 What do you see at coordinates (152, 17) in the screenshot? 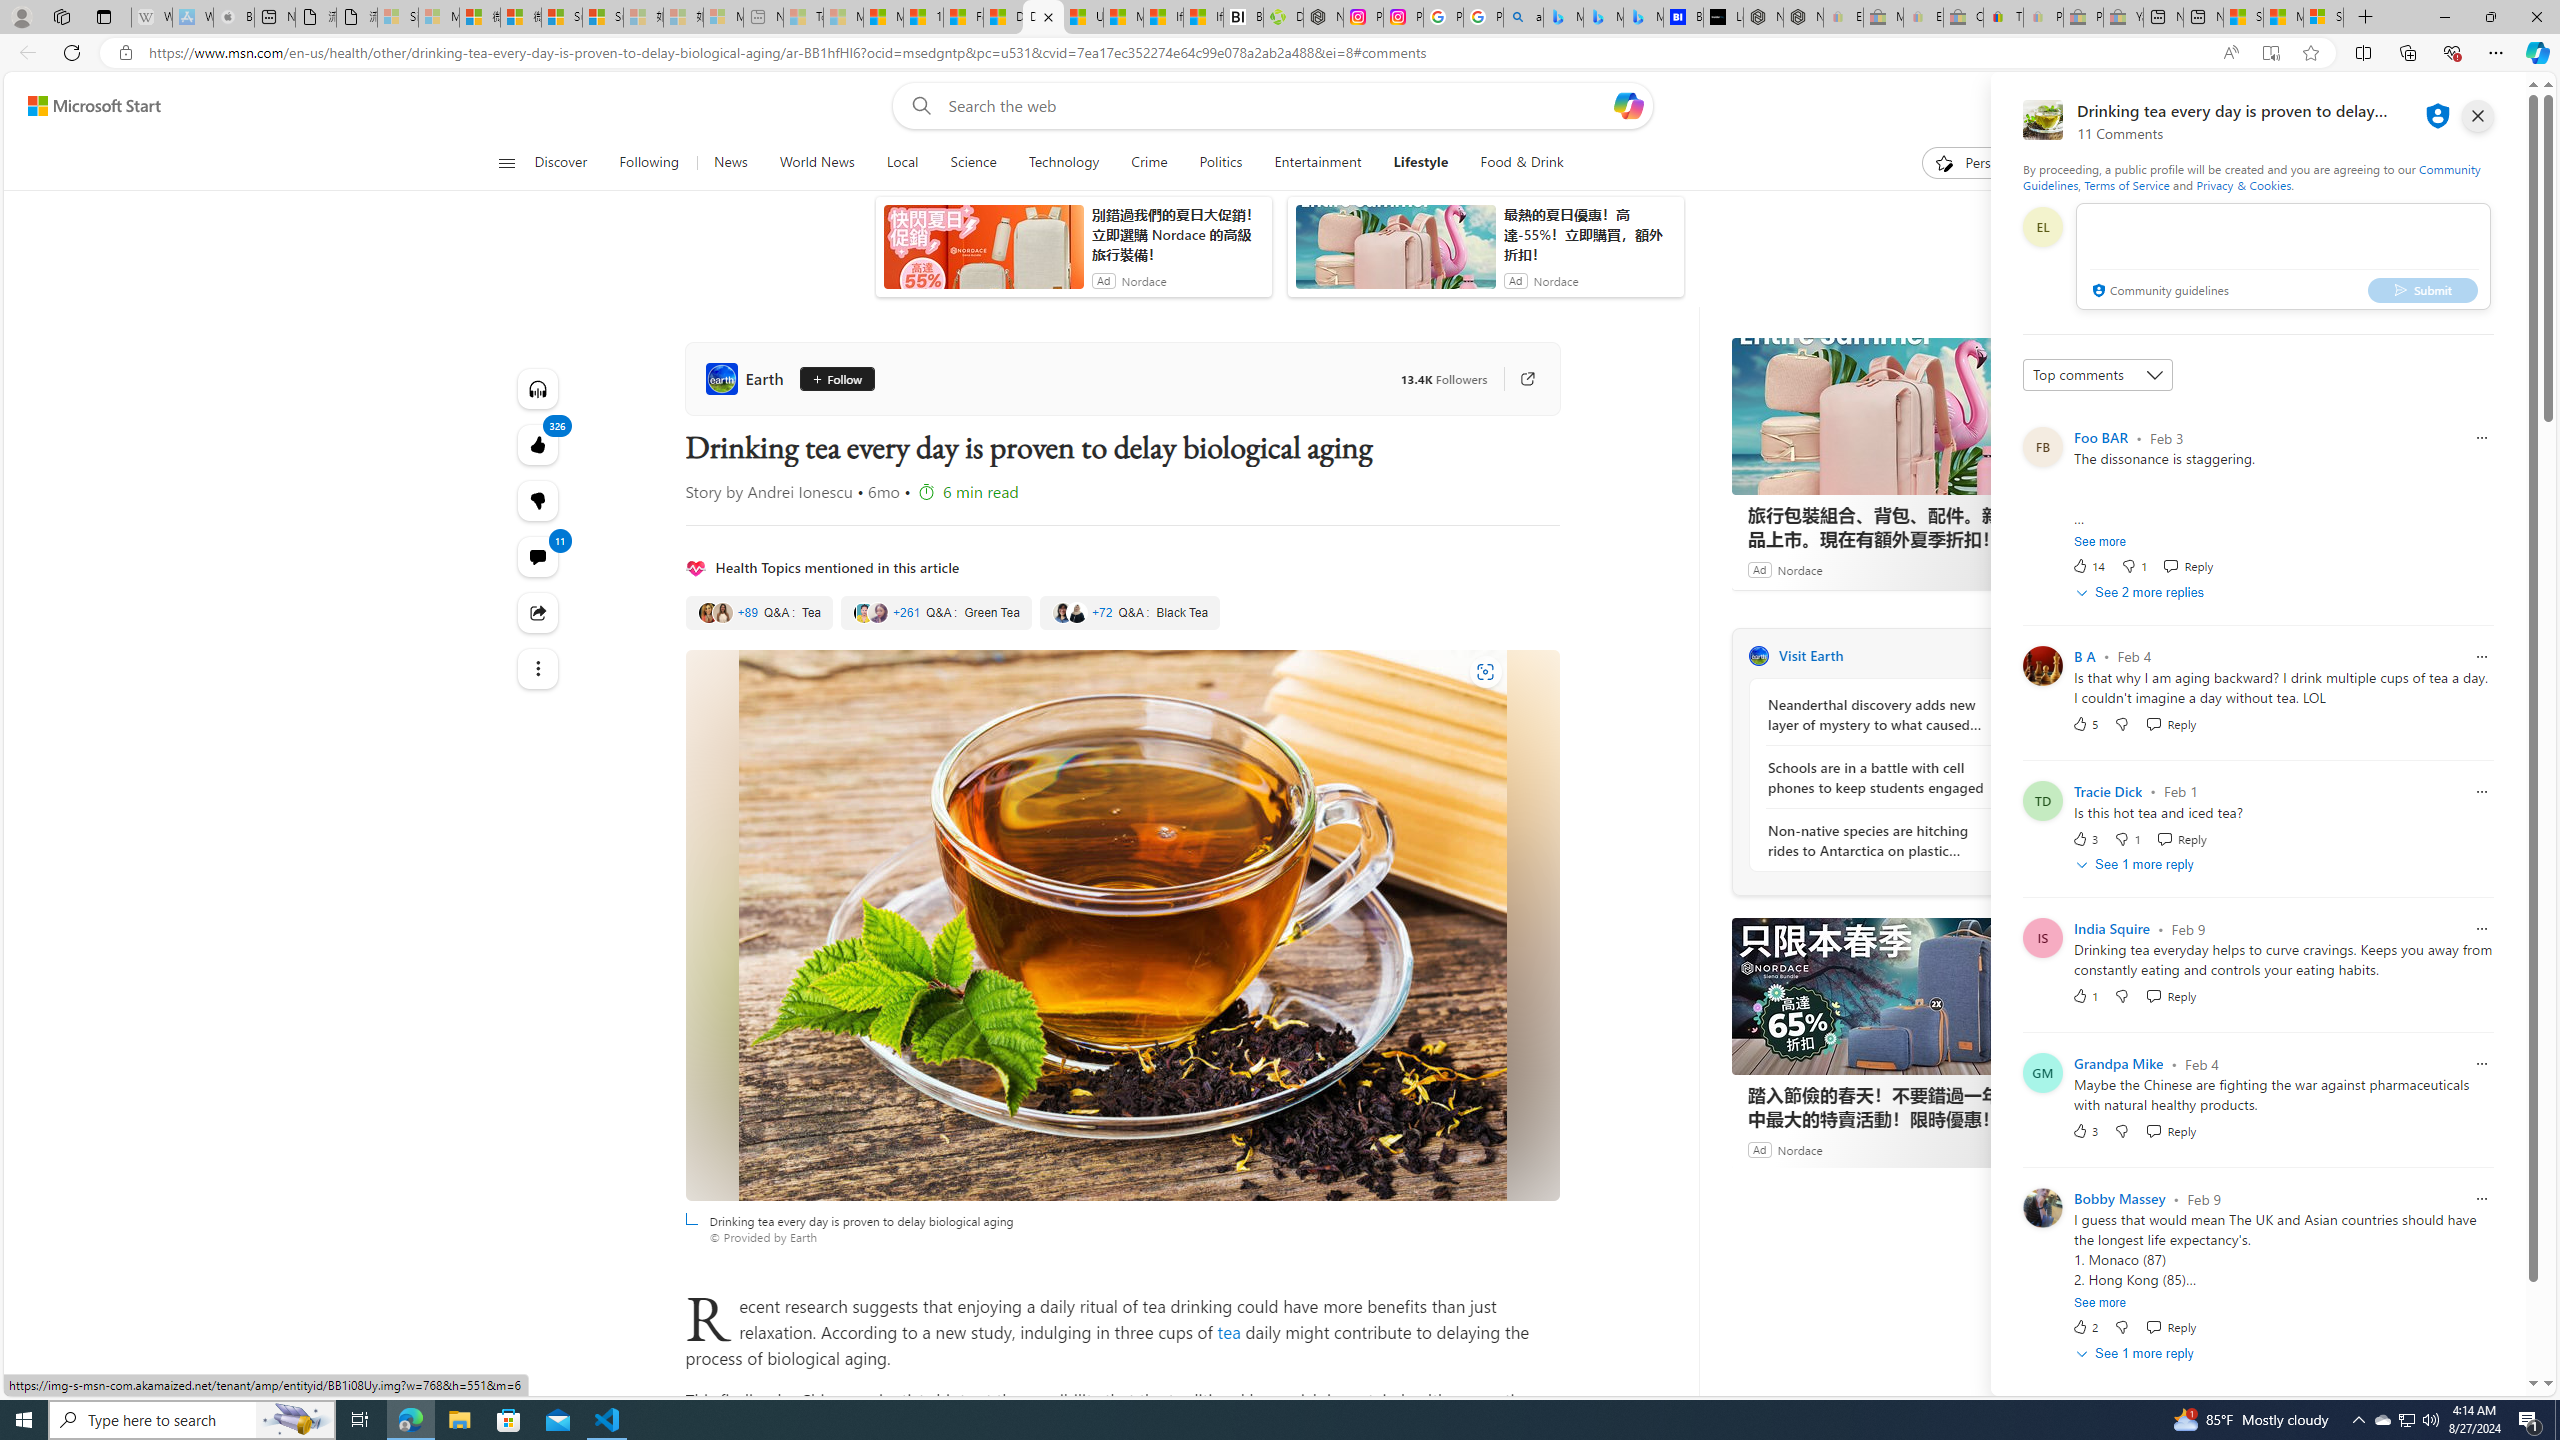
I see `Wikipedia - Sleeping` at bounding box center [152, 17].